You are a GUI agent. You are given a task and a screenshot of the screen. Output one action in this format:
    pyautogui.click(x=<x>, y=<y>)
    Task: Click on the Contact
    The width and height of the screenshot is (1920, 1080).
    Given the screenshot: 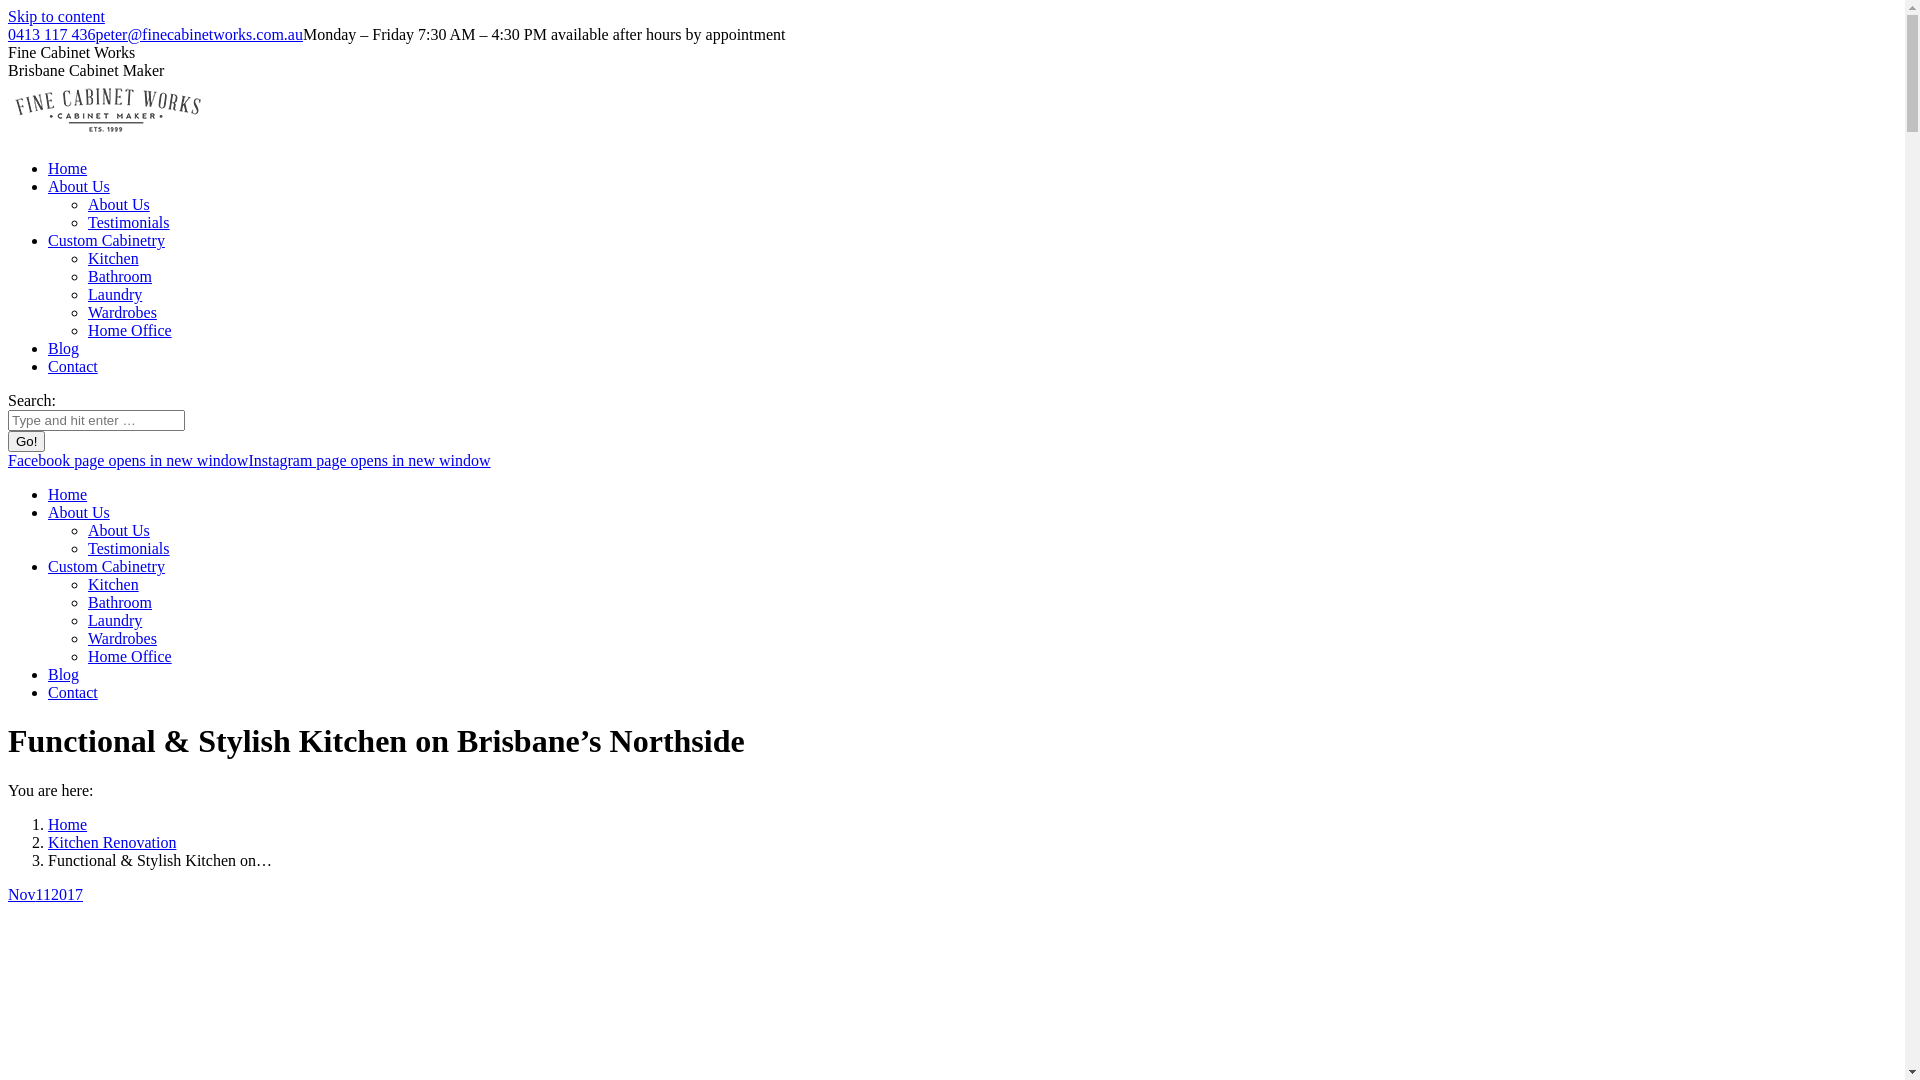 What is the action you would take?
    pyautogui.click(x=73, y=366)
    